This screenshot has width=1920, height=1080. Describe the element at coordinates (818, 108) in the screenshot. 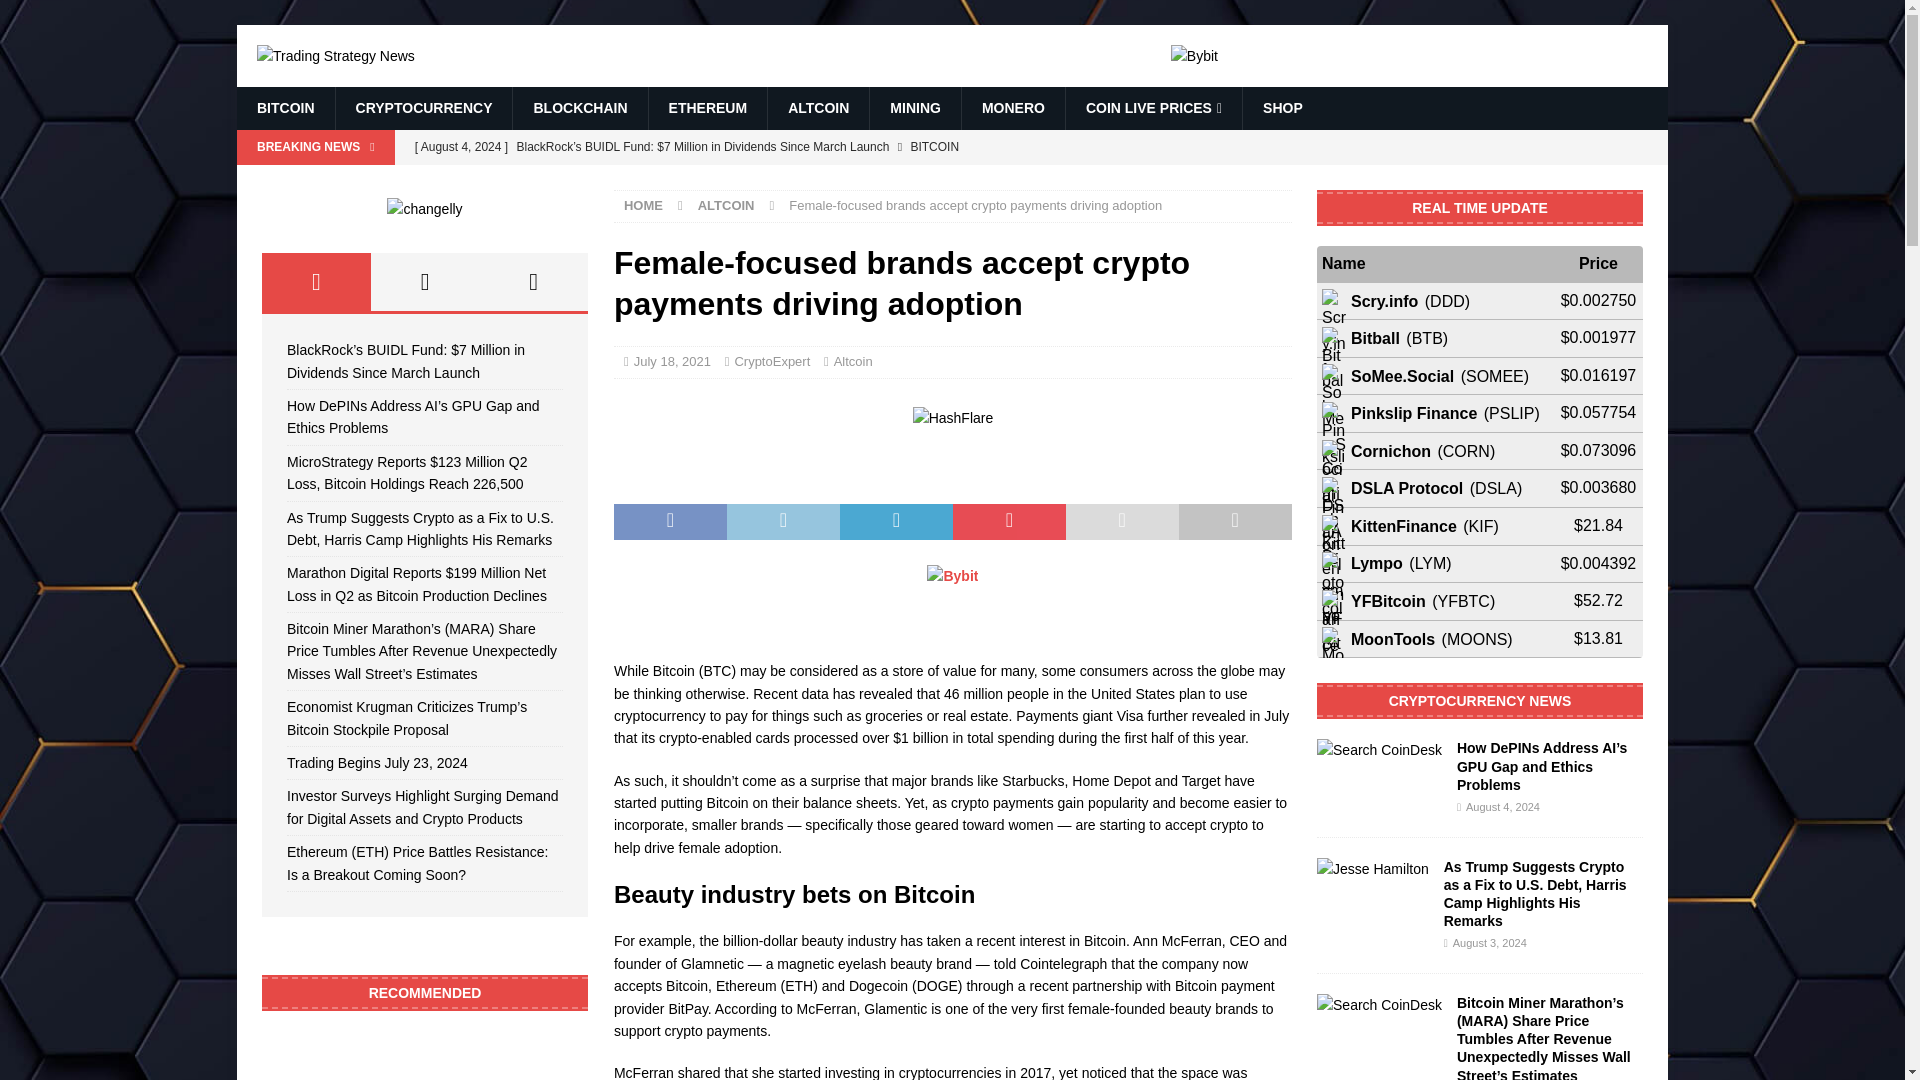

I see `ALTCOIN` at that location.